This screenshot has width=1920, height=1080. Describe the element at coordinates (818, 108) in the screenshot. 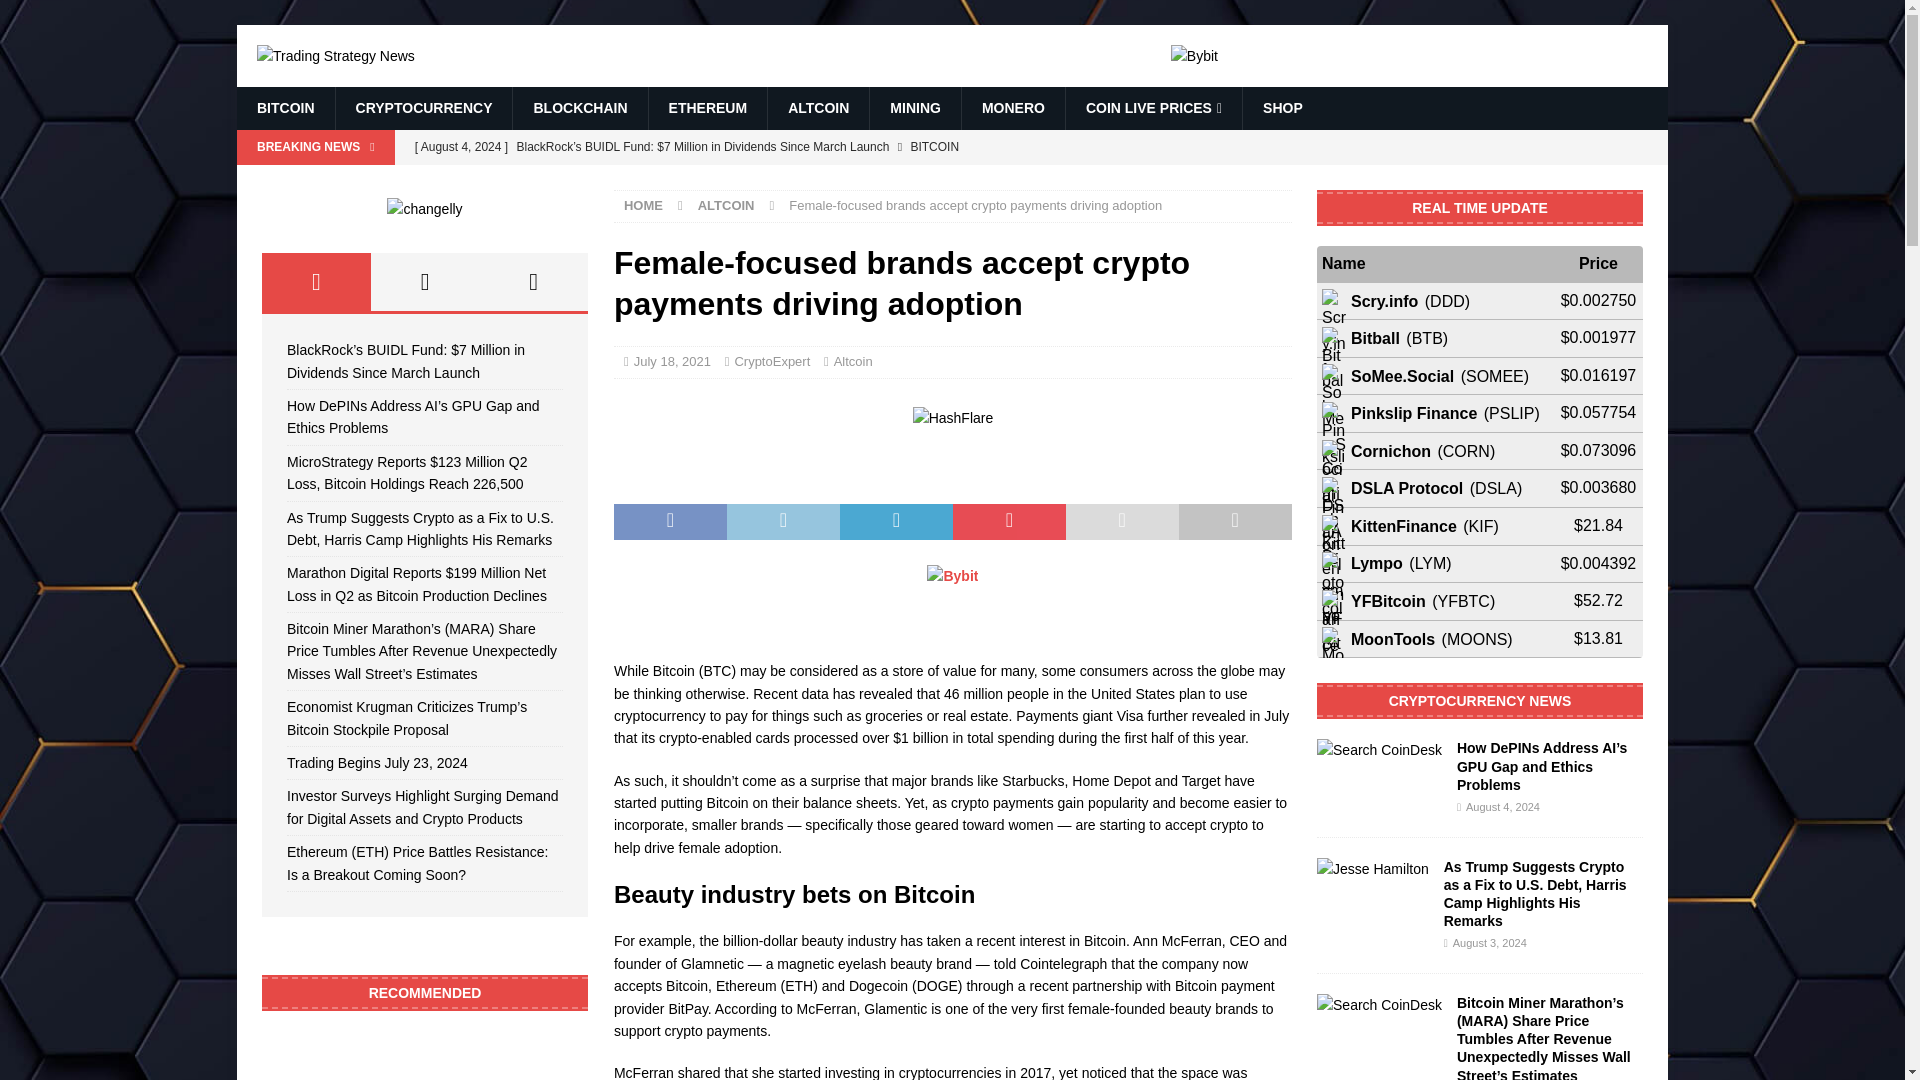

I see `ALTCOIN` at that location.